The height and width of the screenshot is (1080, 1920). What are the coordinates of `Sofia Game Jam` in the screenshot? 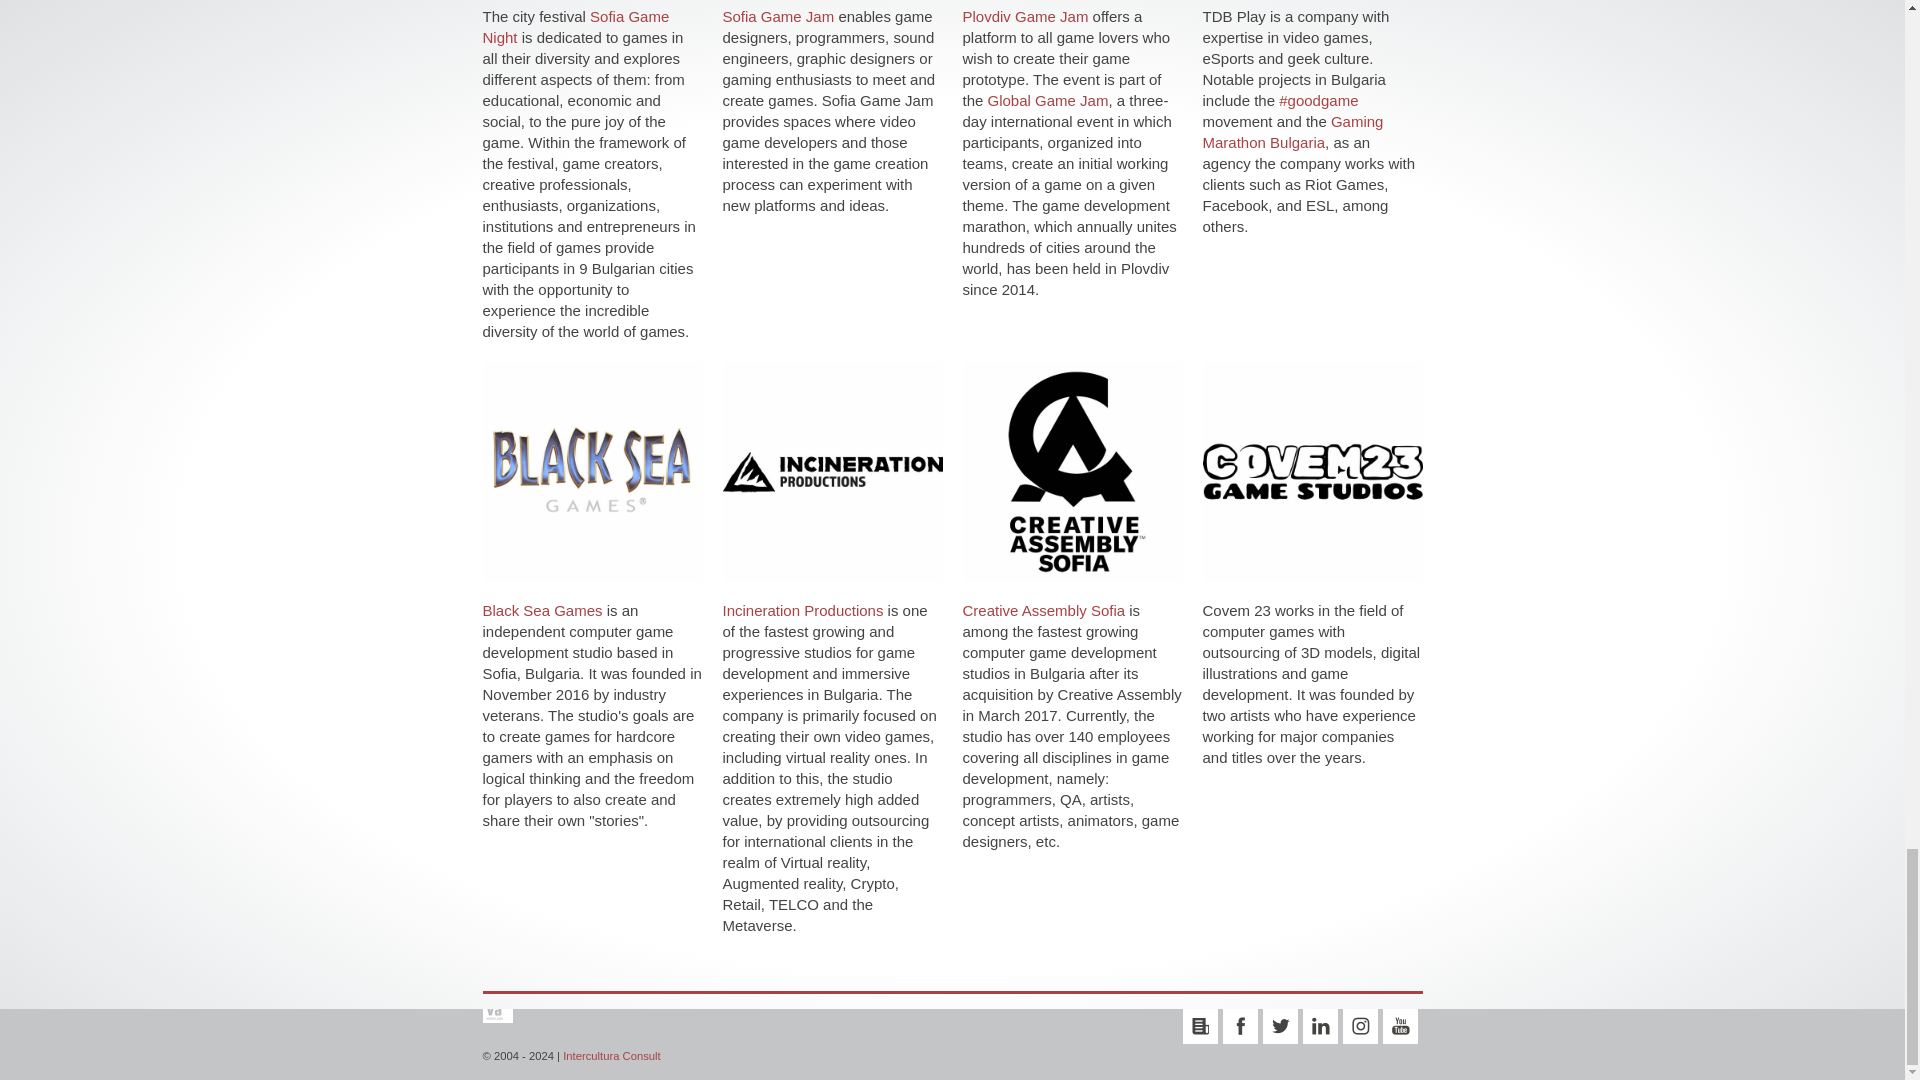 It's located at (777, 16).